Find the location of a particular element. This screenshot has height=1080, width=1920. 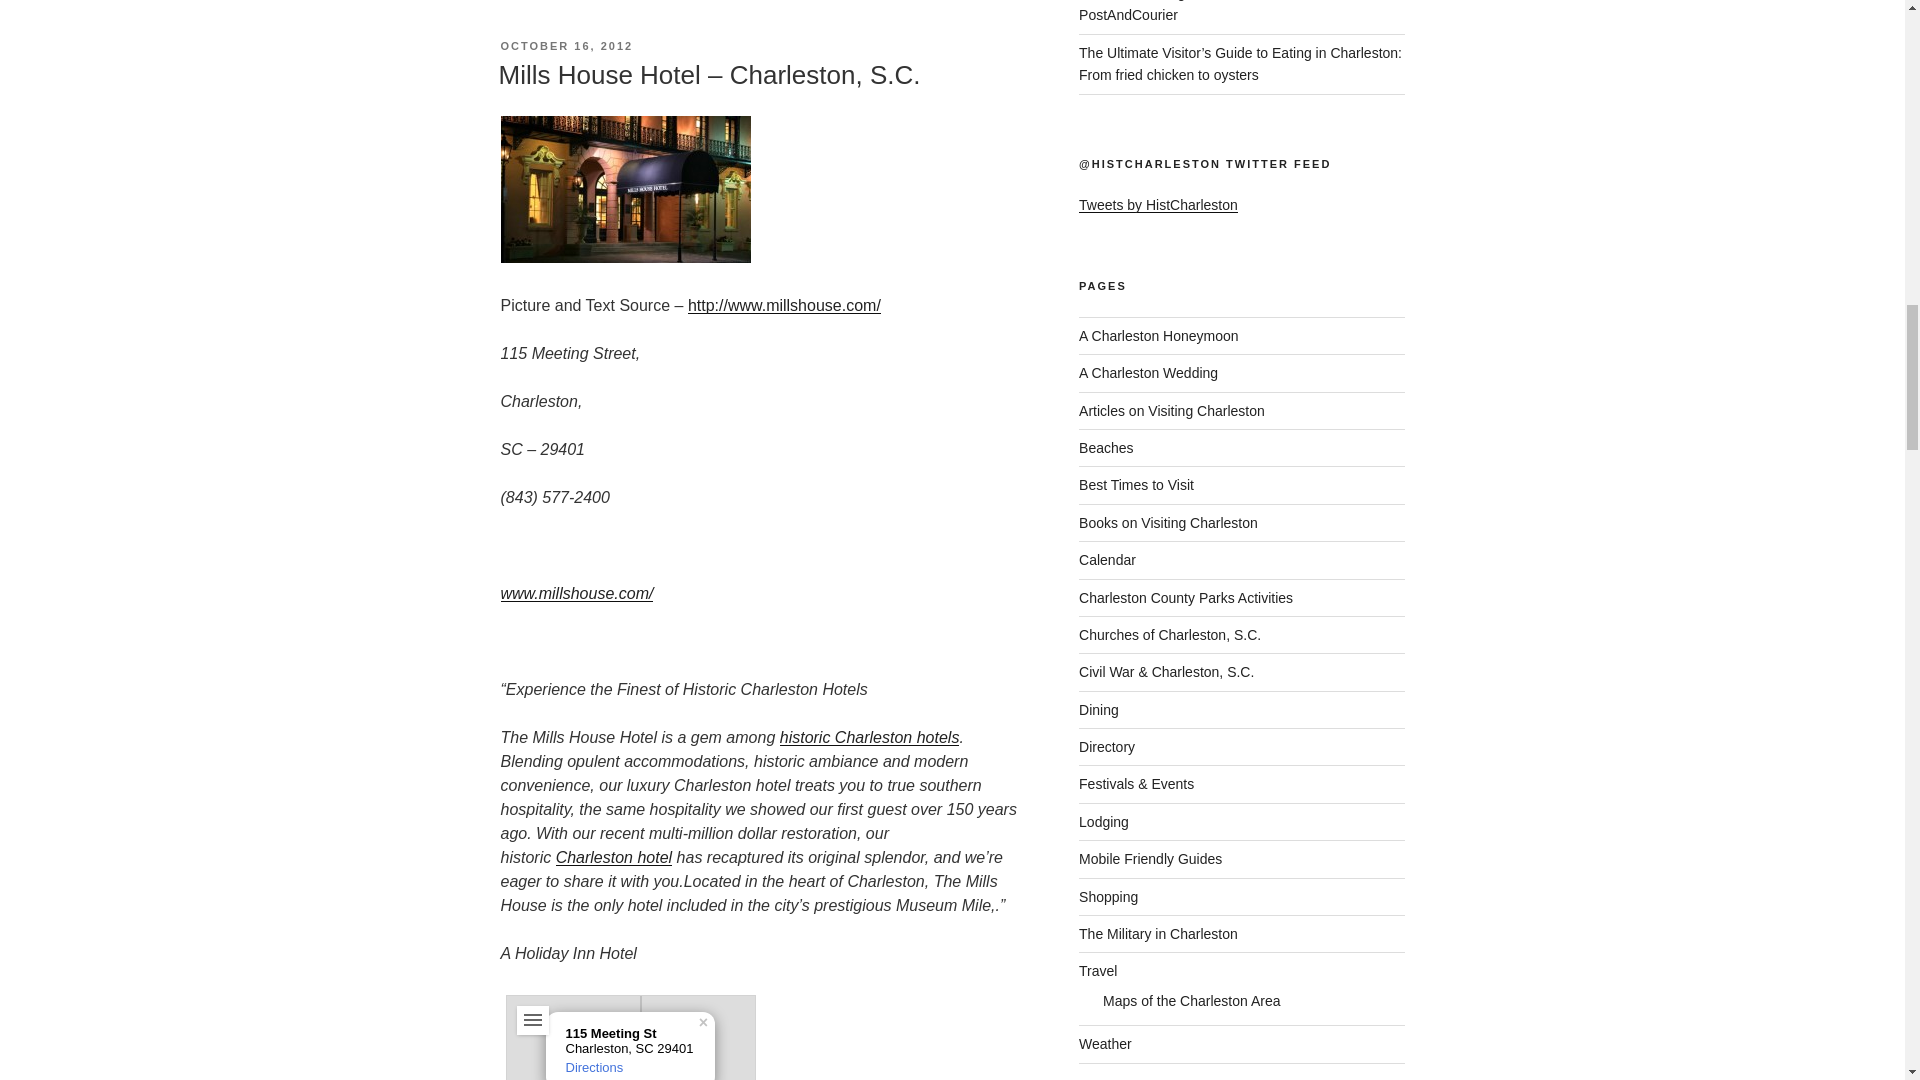

The Mills House Hotel, Charleston, S.C. is located at coordinates (576, 593).